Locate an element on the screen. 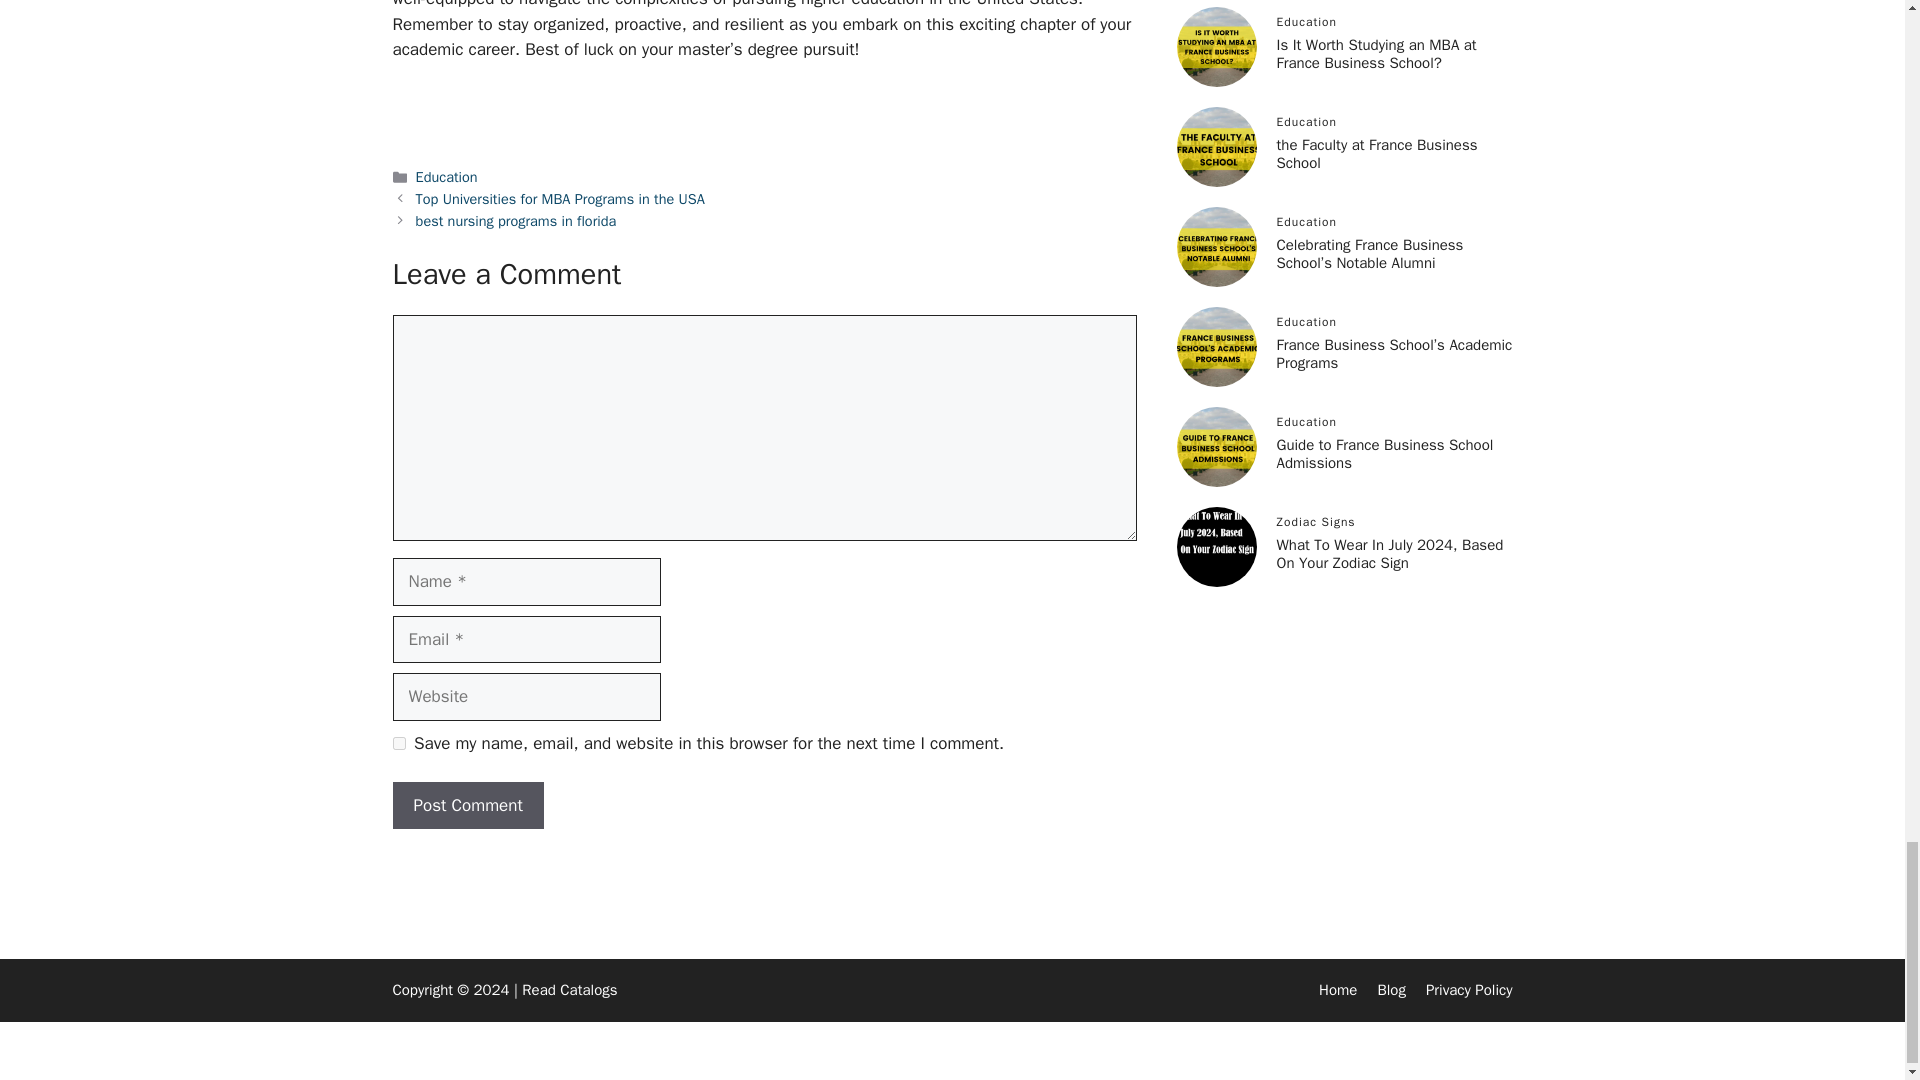 Image resolution: width=1920 pixels, height=1080 pixels. Post Comment is located at coordinates (467, 806).